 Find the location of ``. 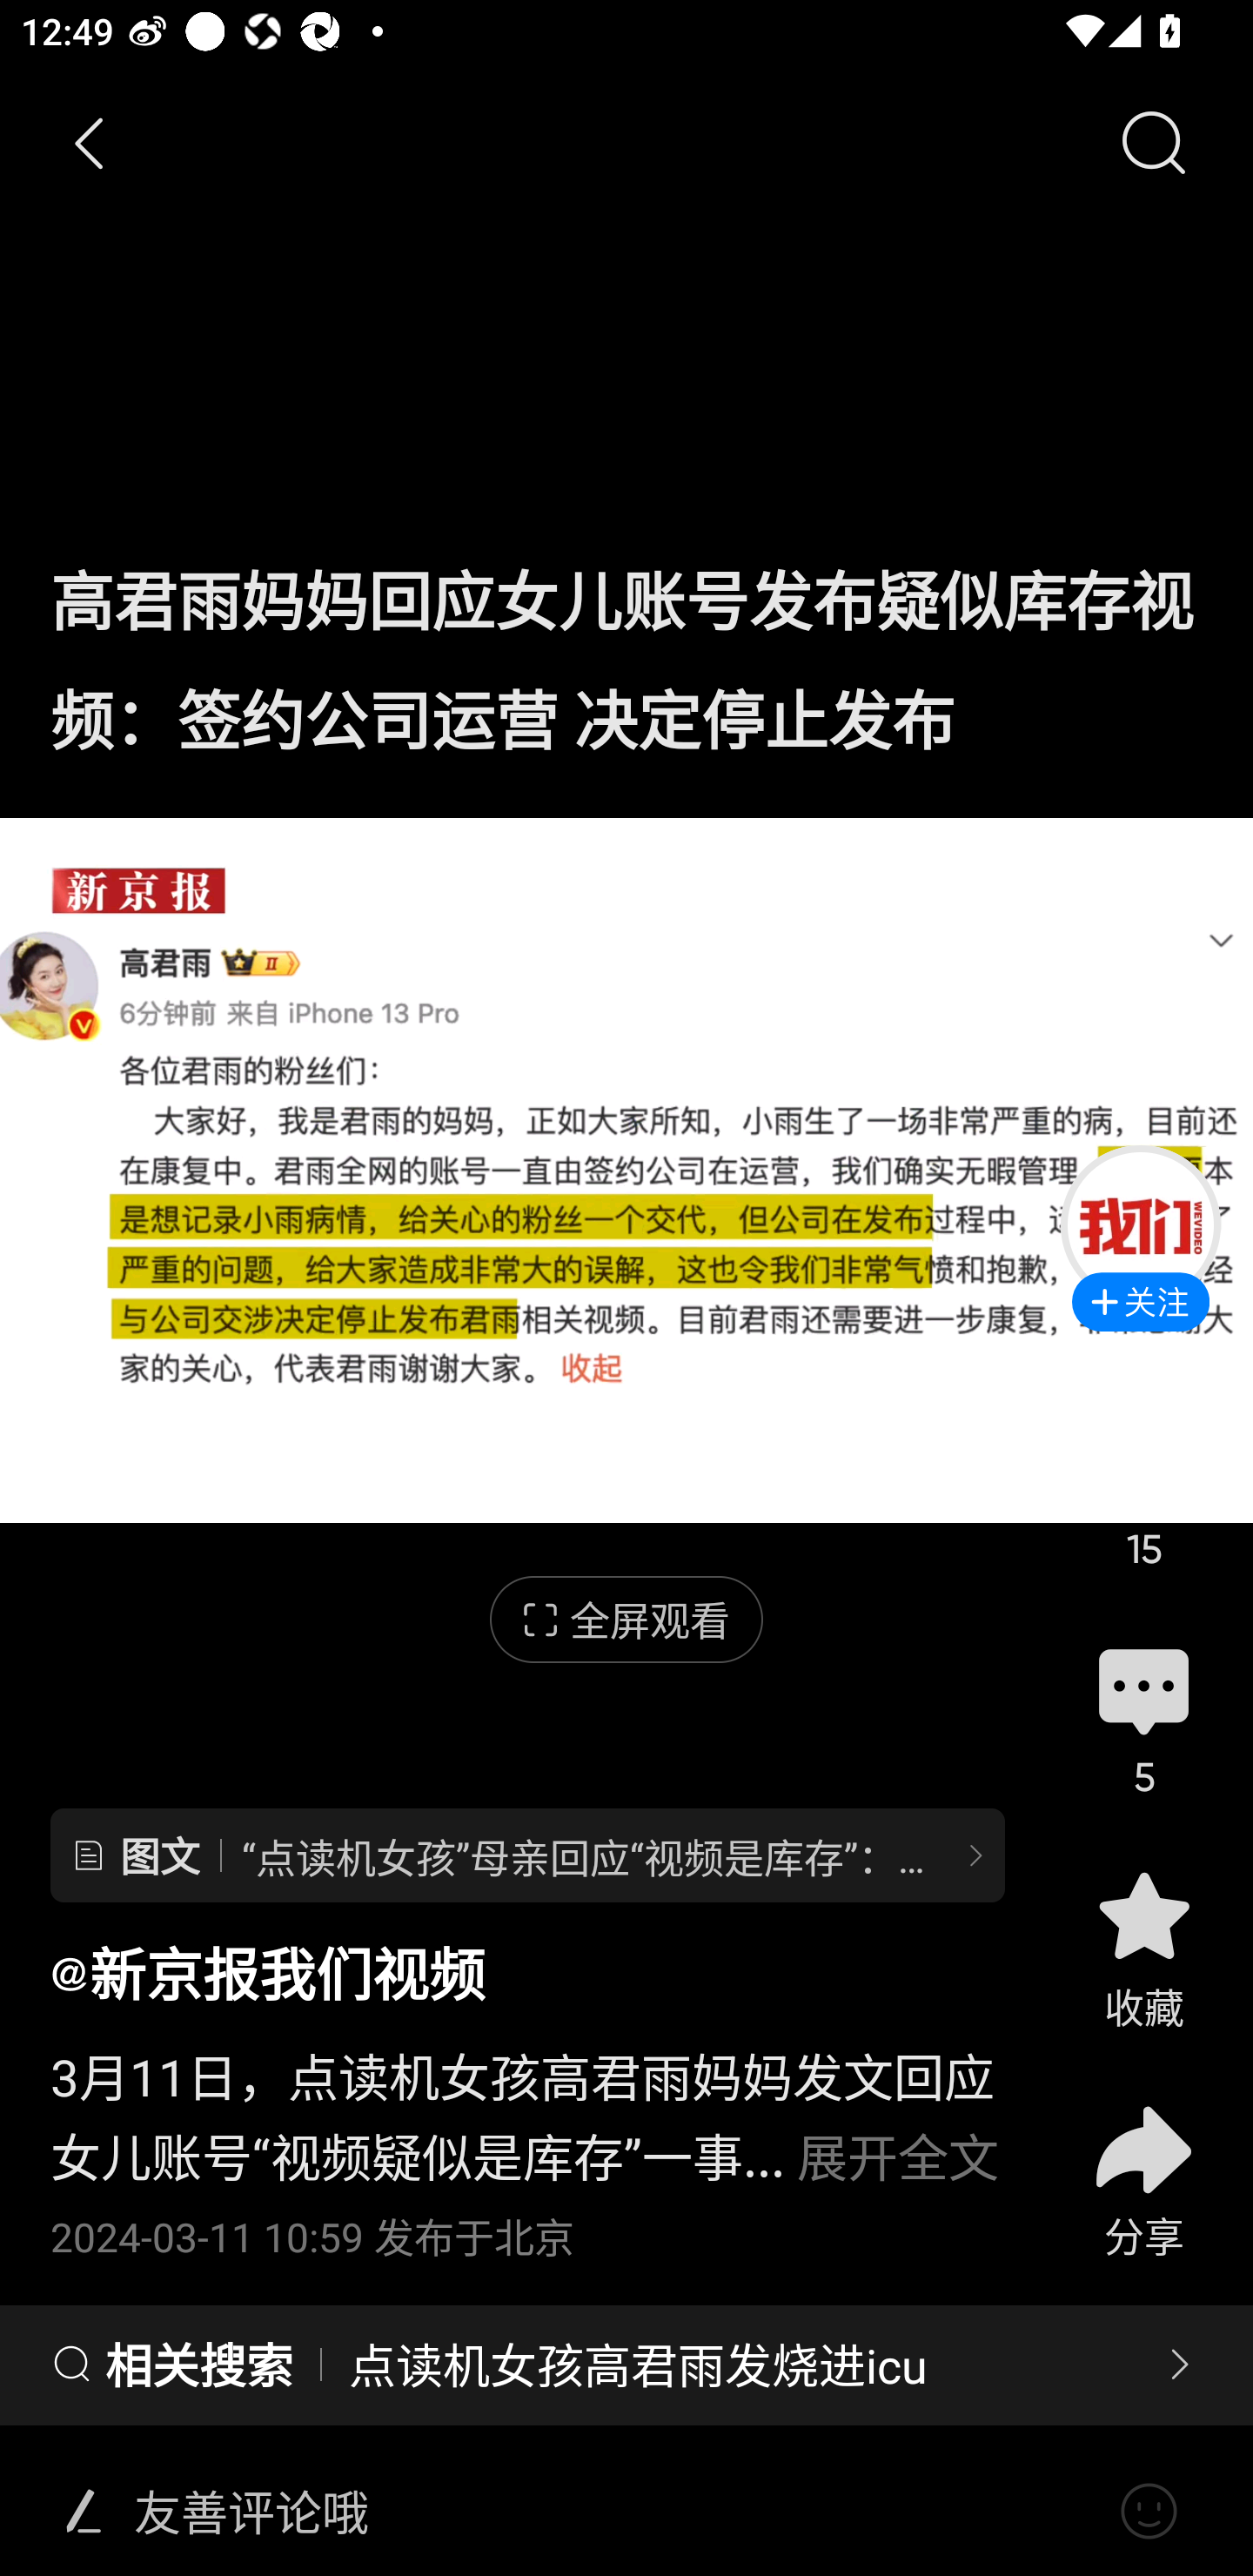

 is located at coordinates (84, 2512).